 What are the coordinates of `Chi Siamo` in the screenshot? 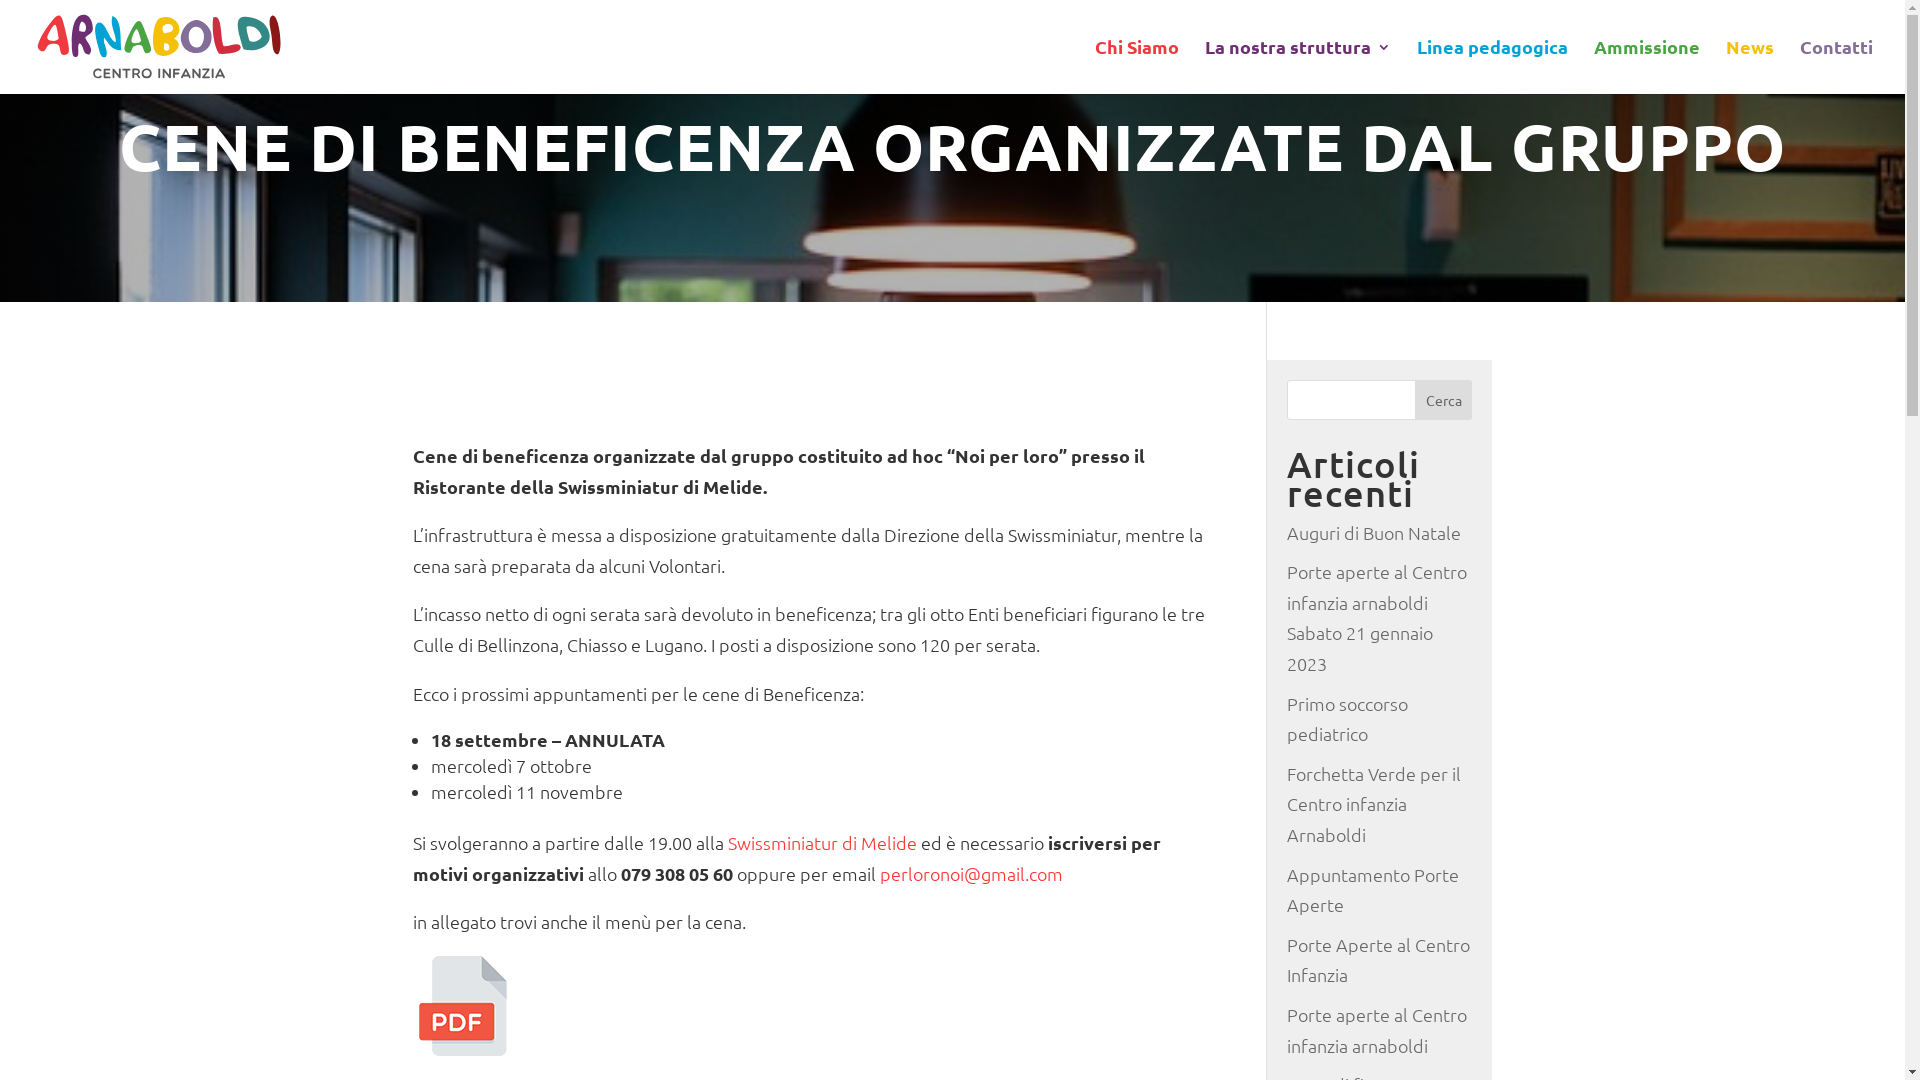 It's located at (1137, 67).